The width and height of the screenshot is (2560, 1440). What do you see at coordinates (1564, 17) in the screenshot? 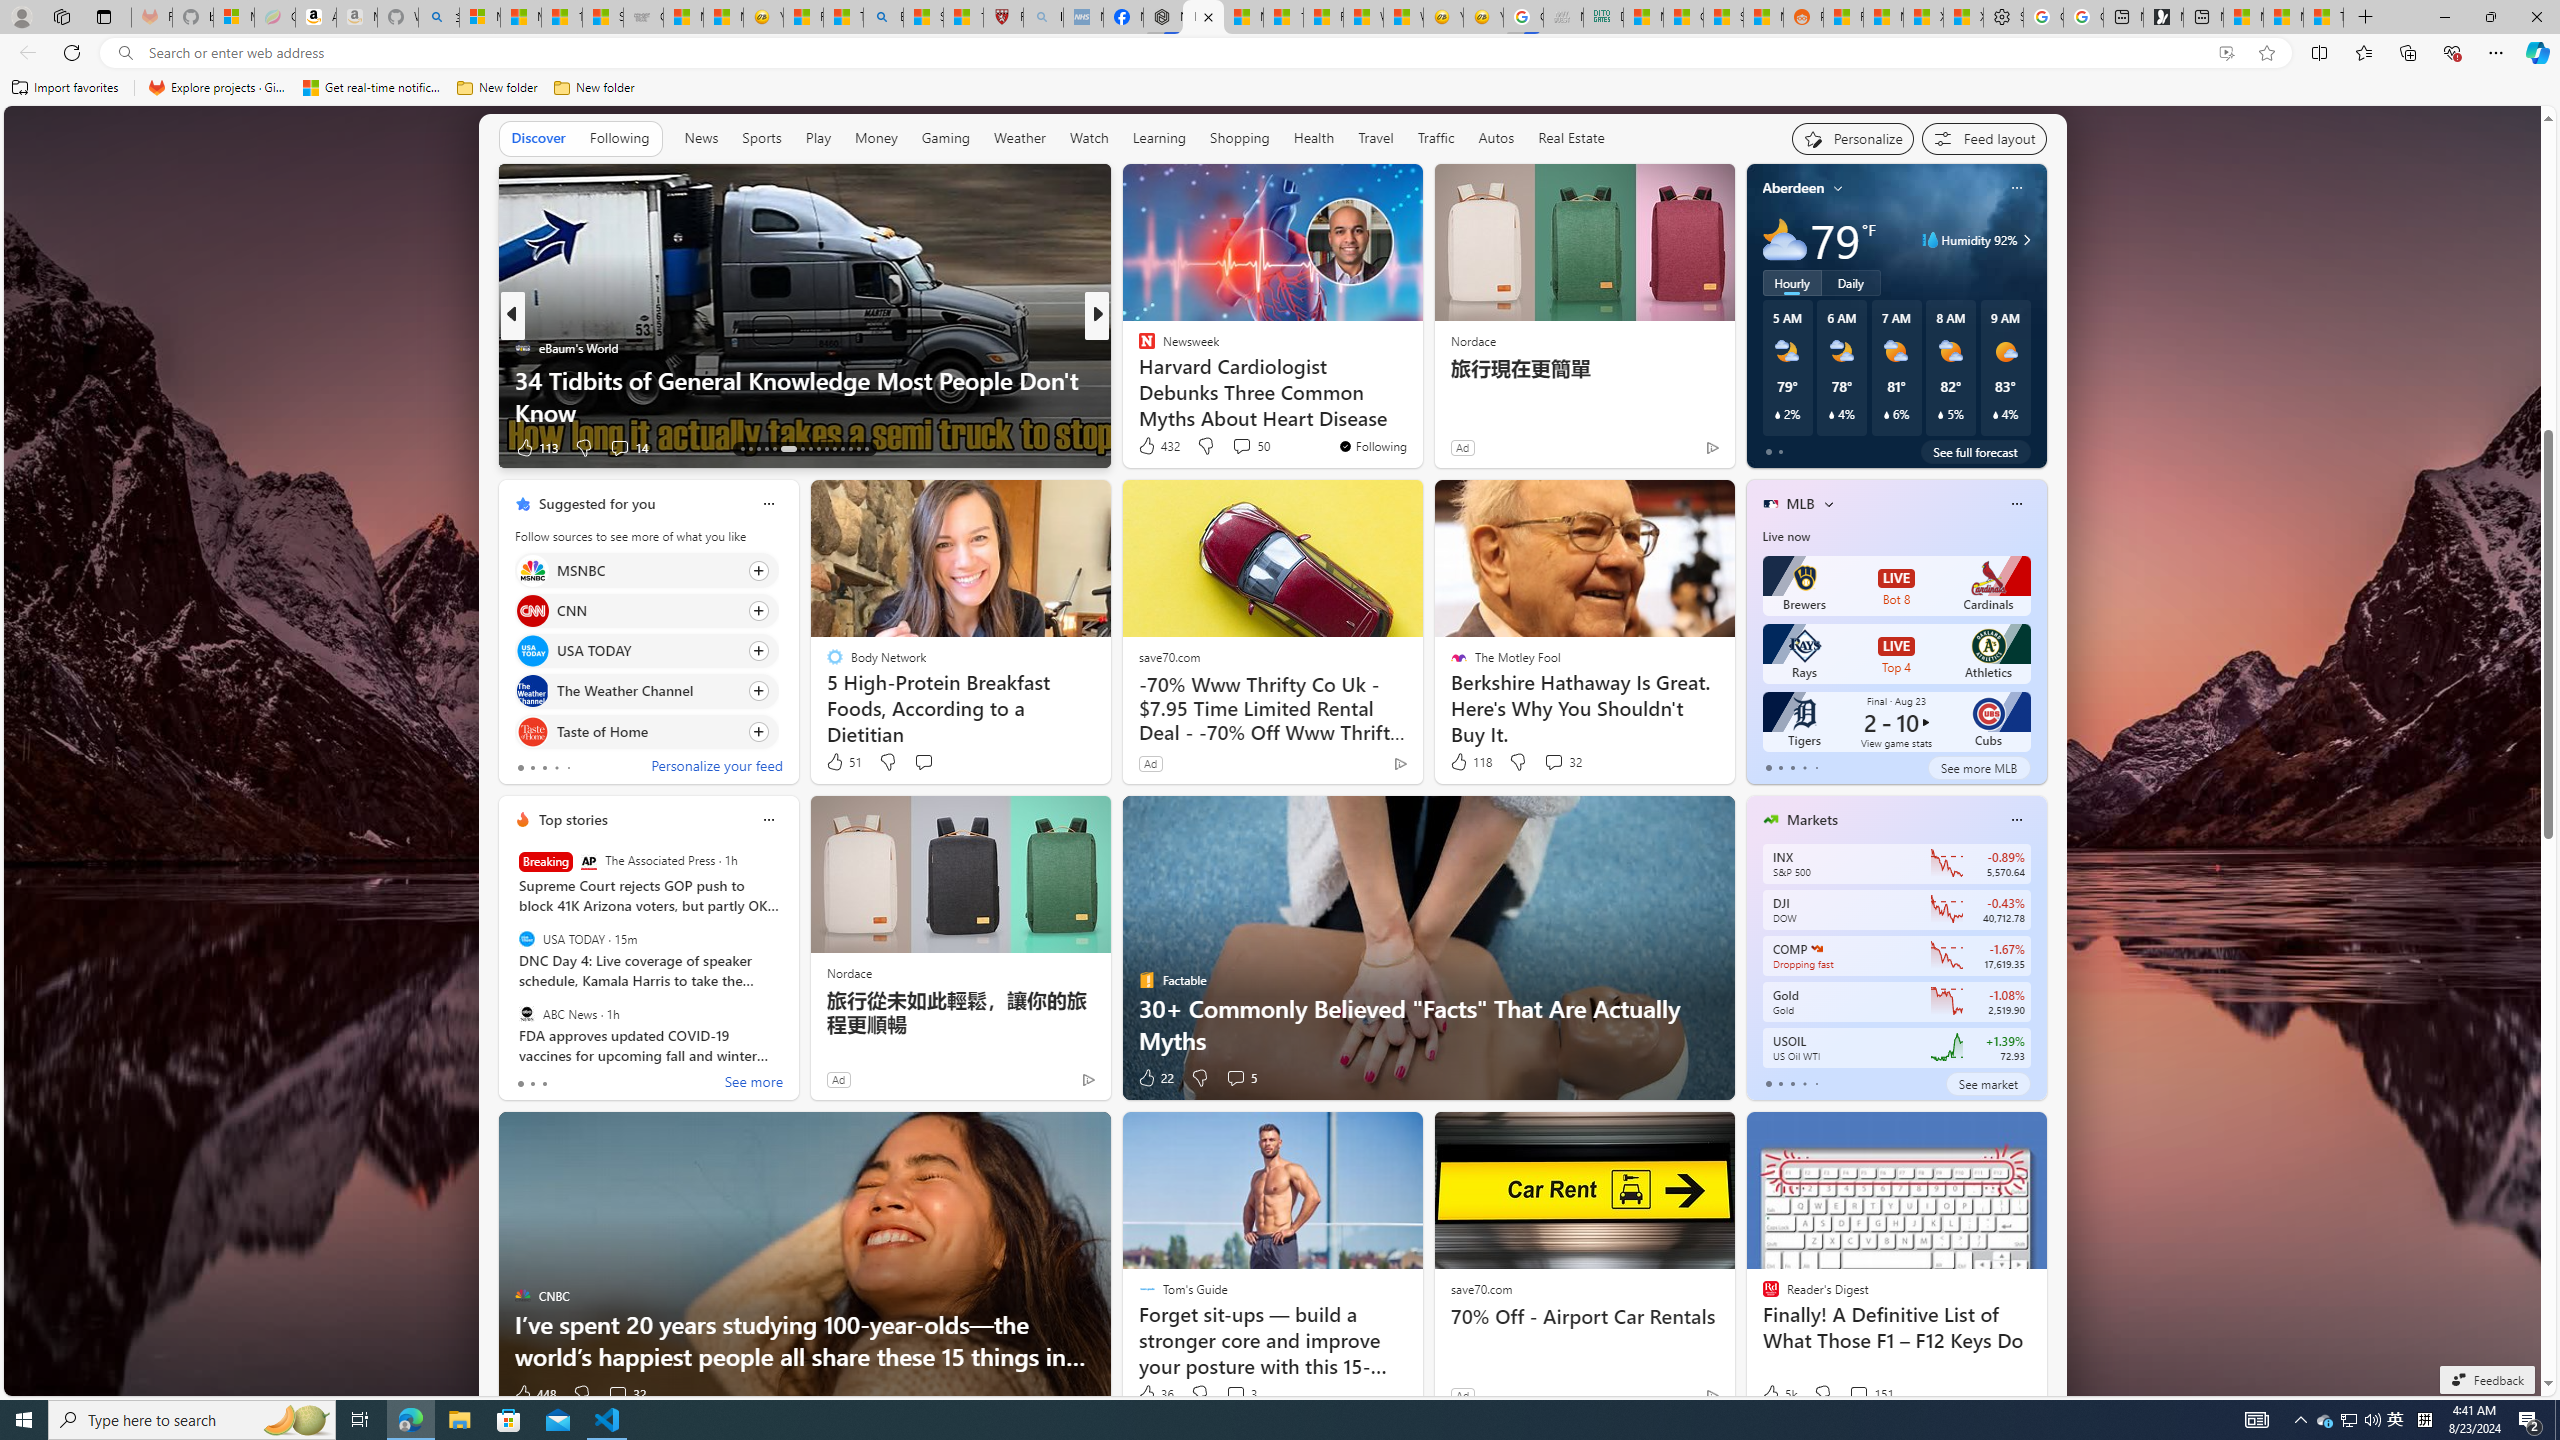
I see `Navy Quest` at bounding box center [1564, 17].